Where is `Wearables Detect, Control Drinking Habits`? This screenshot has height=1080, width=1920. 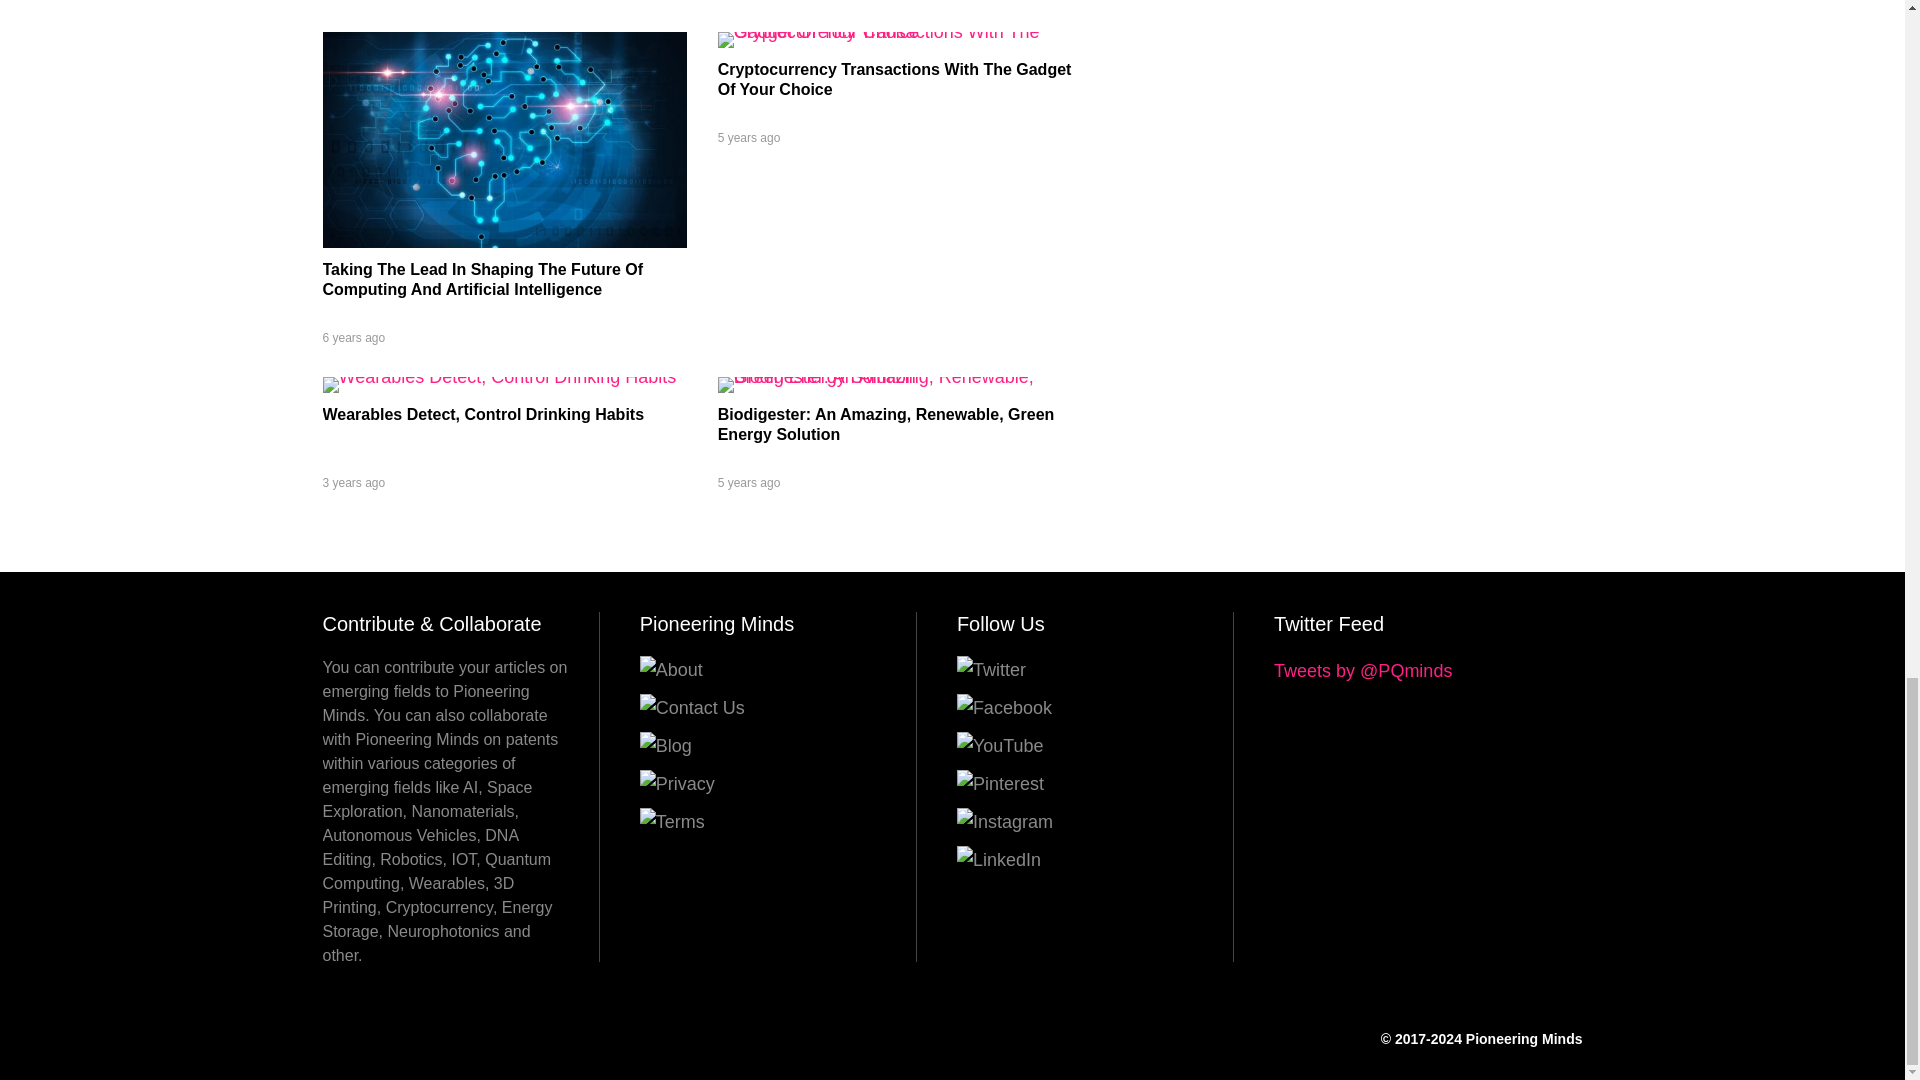 Wearables Detect, Control Drinking Habits is located at coordinates (498, 376).